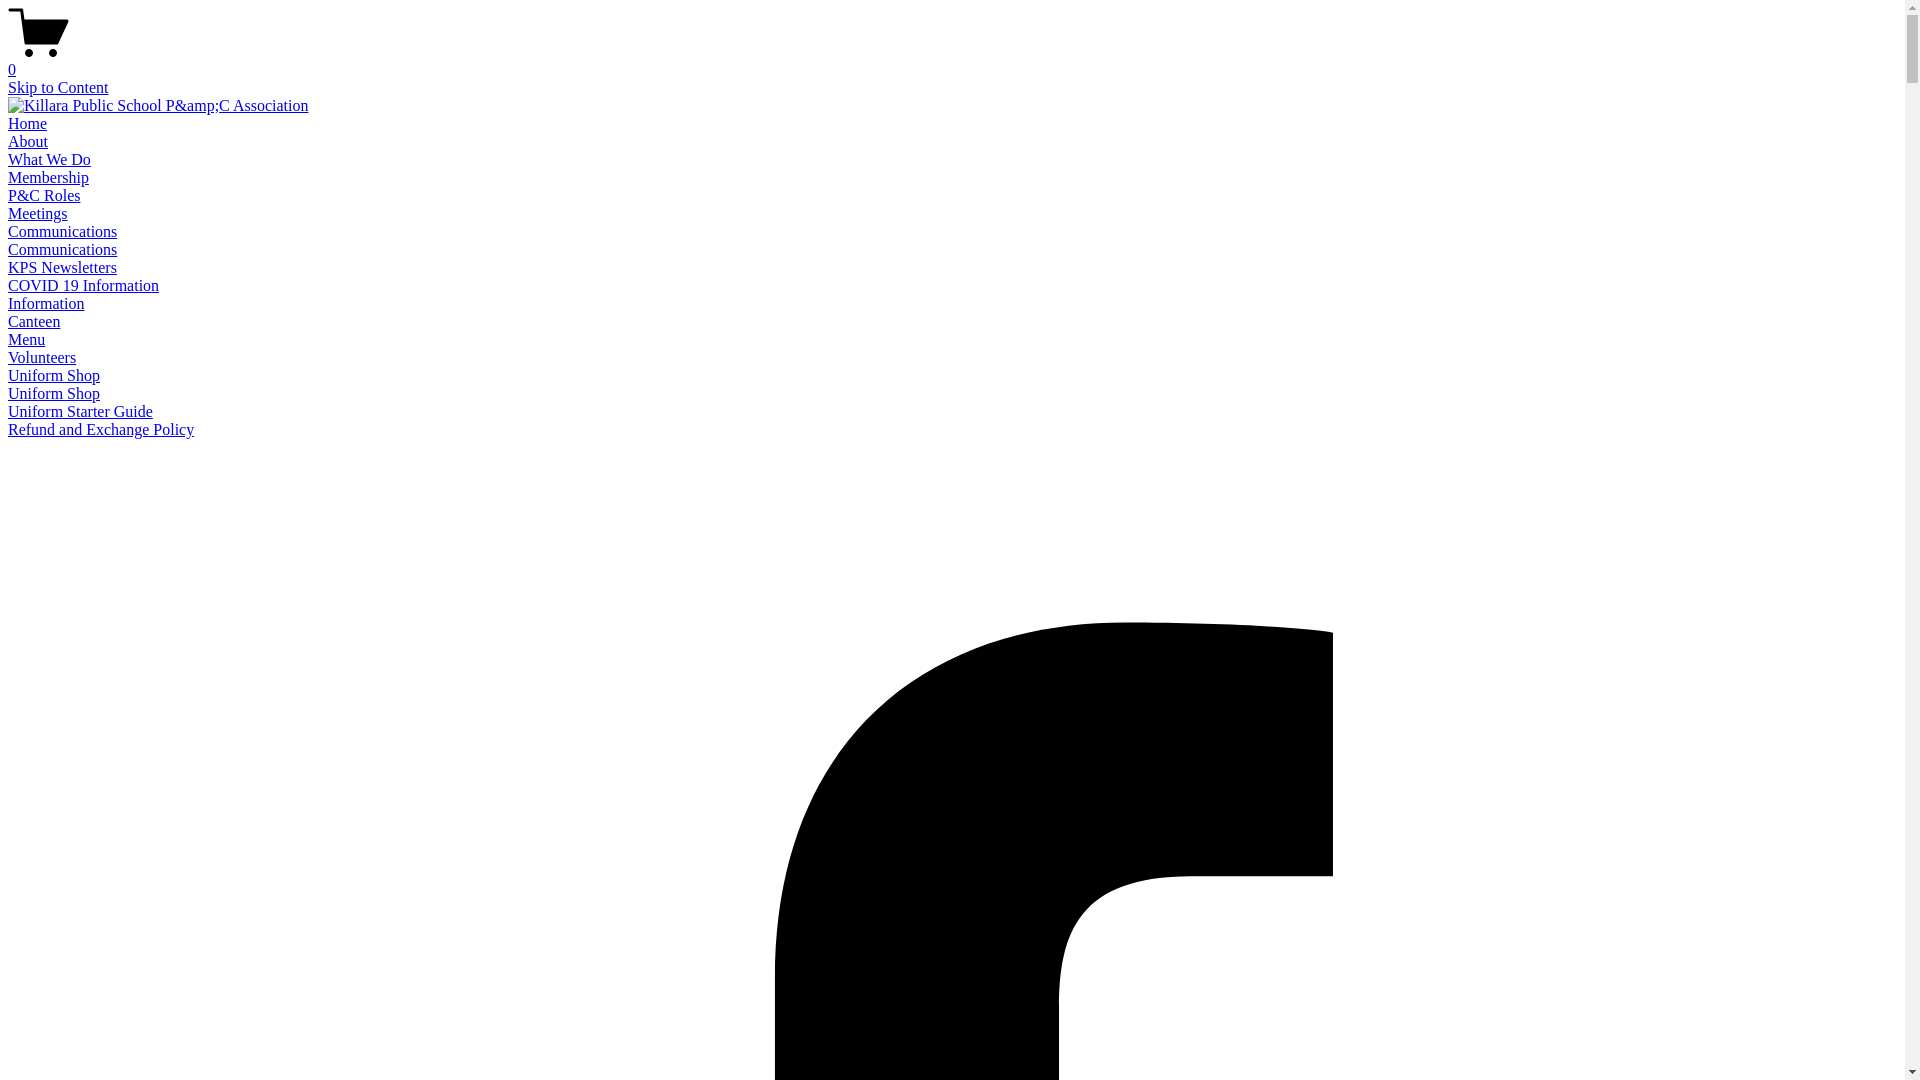 This screenshot has width=1920, height=1080. What do you see at coordinates (28, 142) in the screenshot?
I see `About` at bounding box center [28, 142].